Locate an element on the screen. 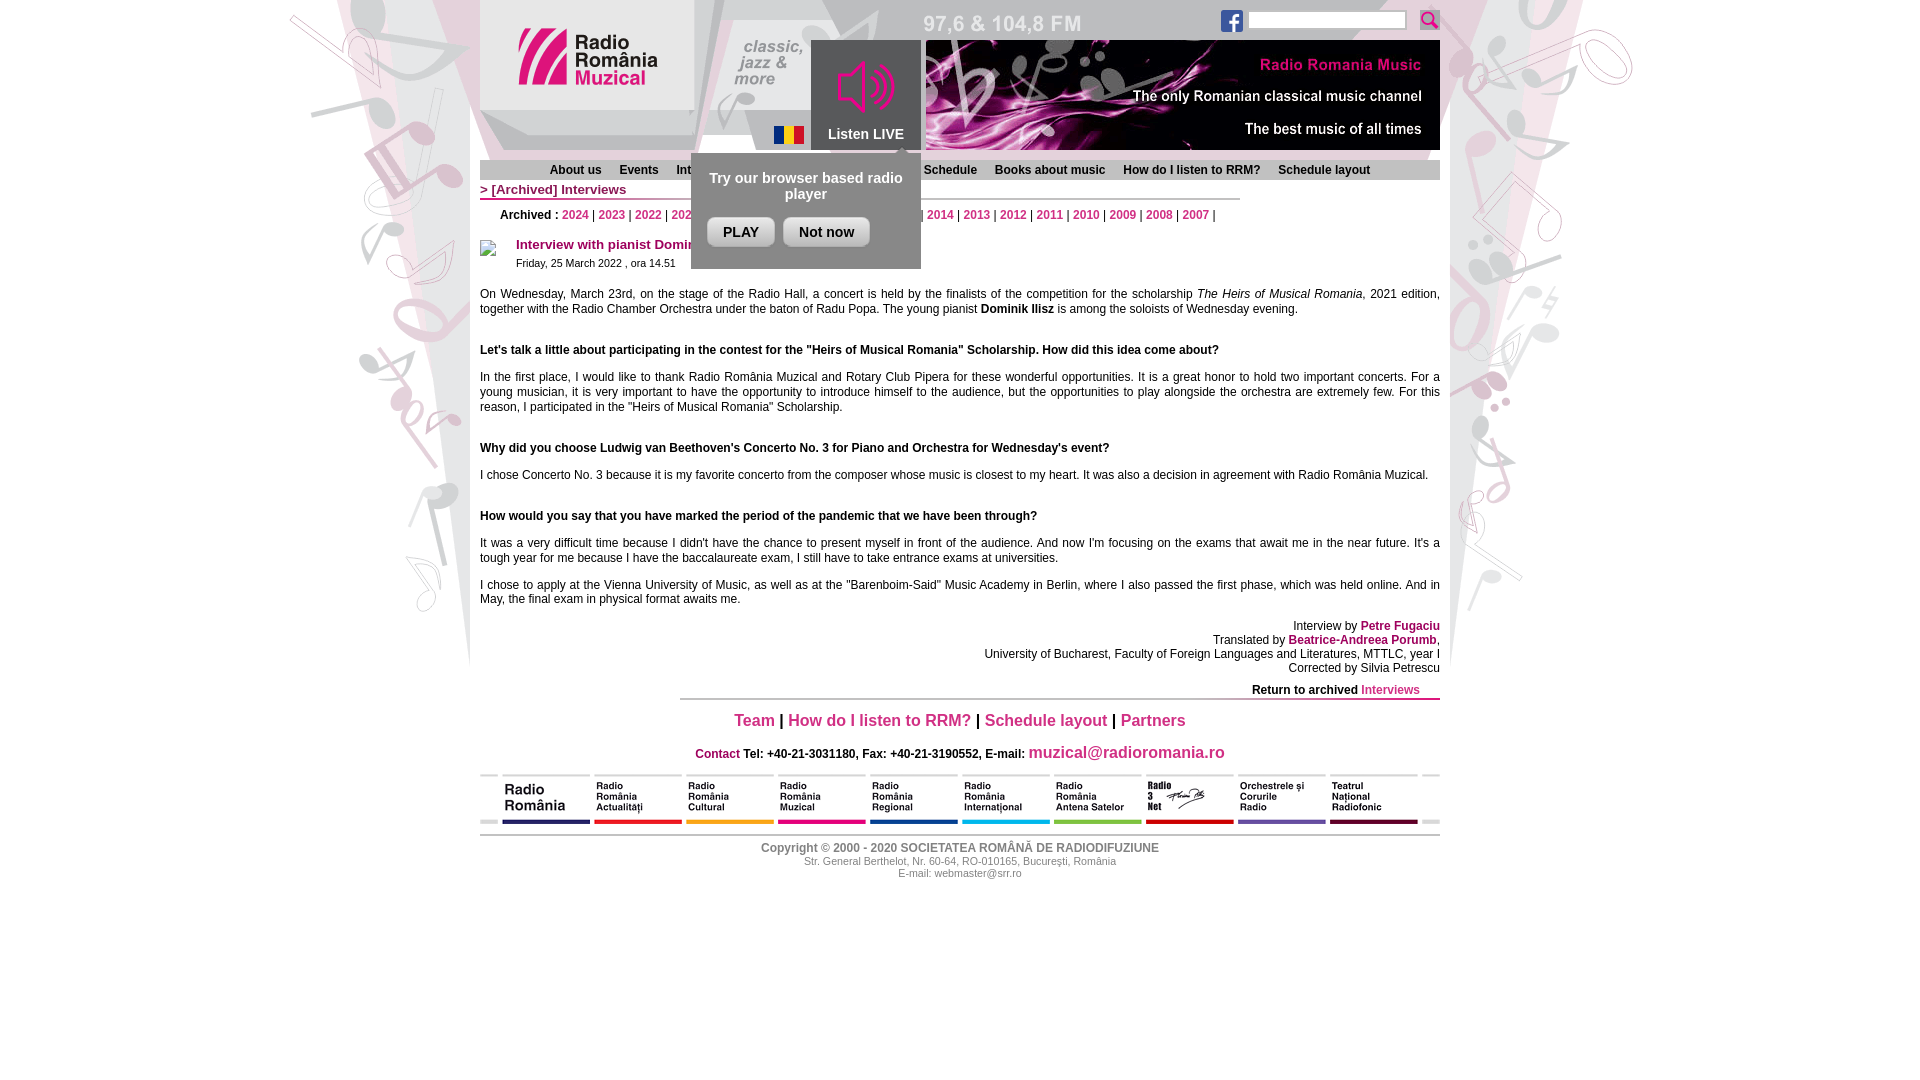  Schedule is located at coordinates (950, 170).